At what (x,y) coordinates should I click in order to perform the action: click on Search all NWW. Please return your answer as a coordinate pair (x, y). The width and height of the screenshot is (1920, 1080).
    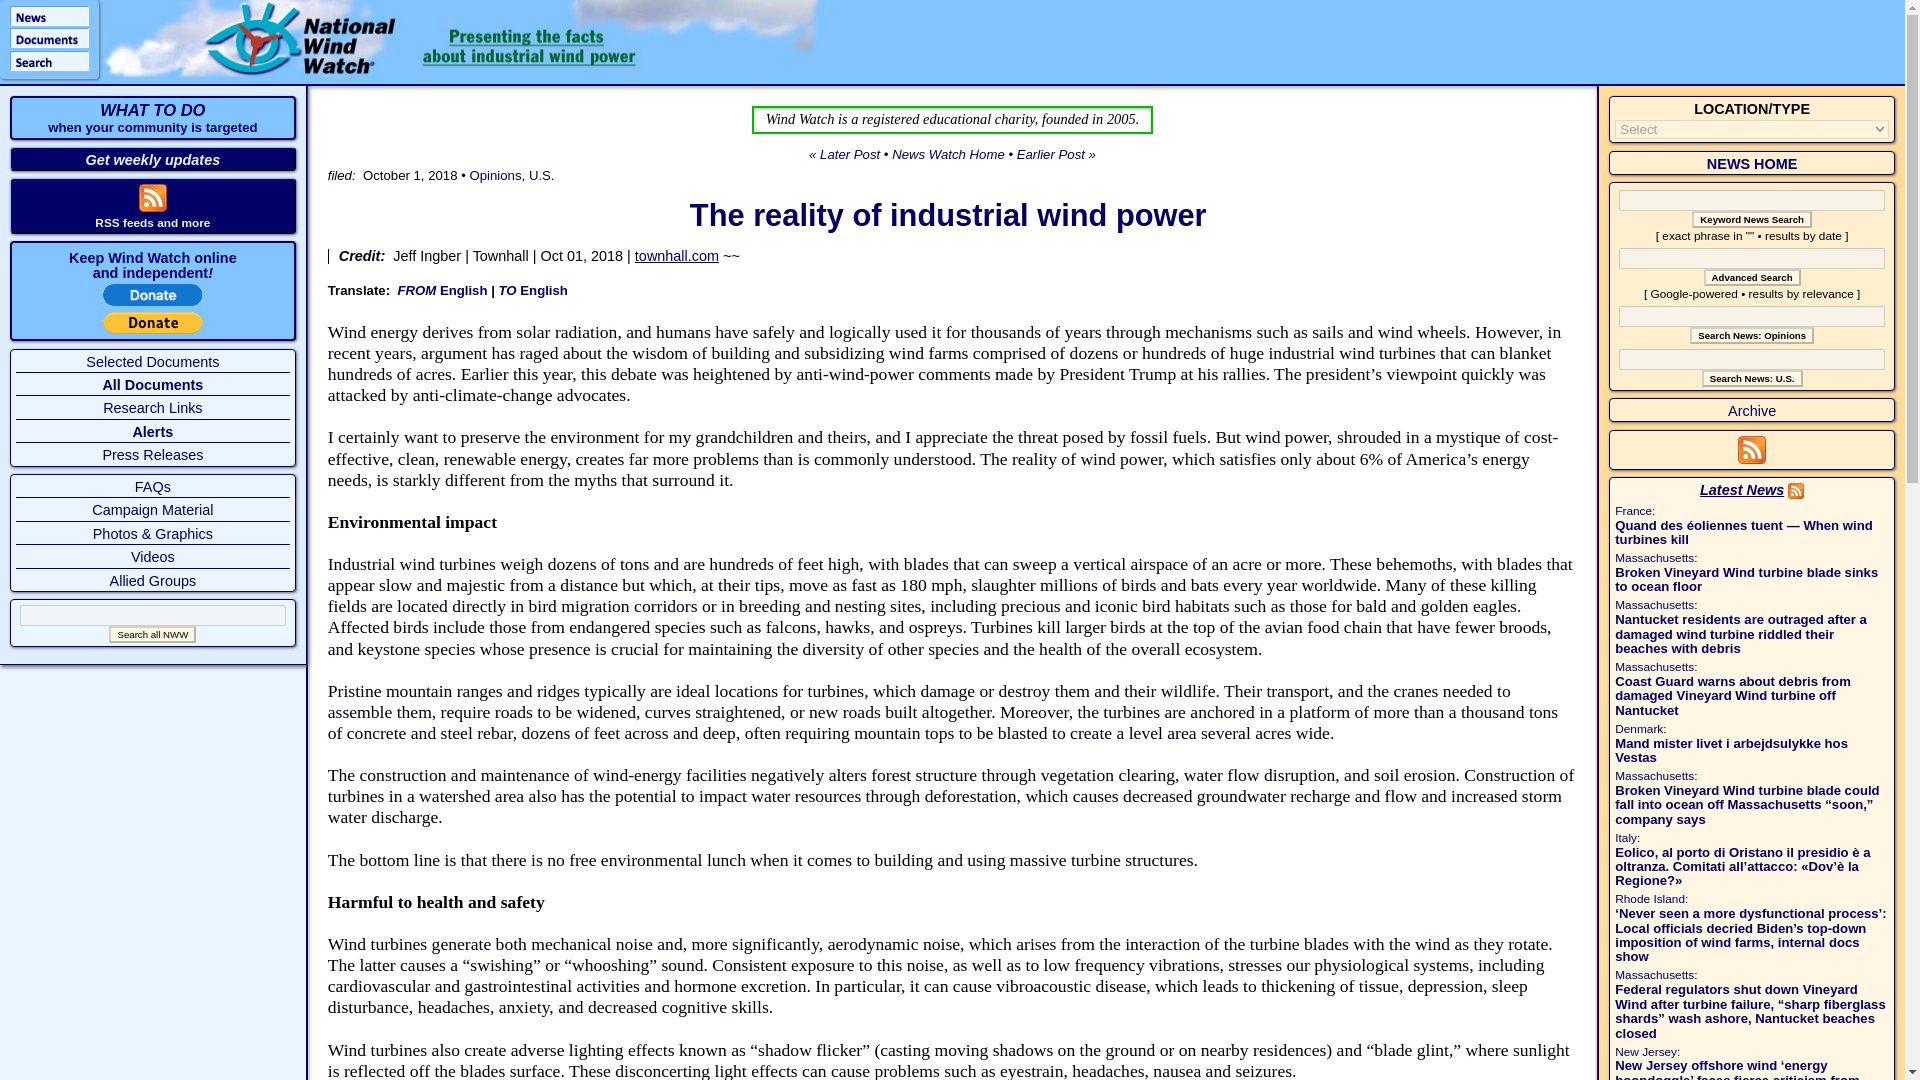
    Looking at the image, I should click on (152, 634).